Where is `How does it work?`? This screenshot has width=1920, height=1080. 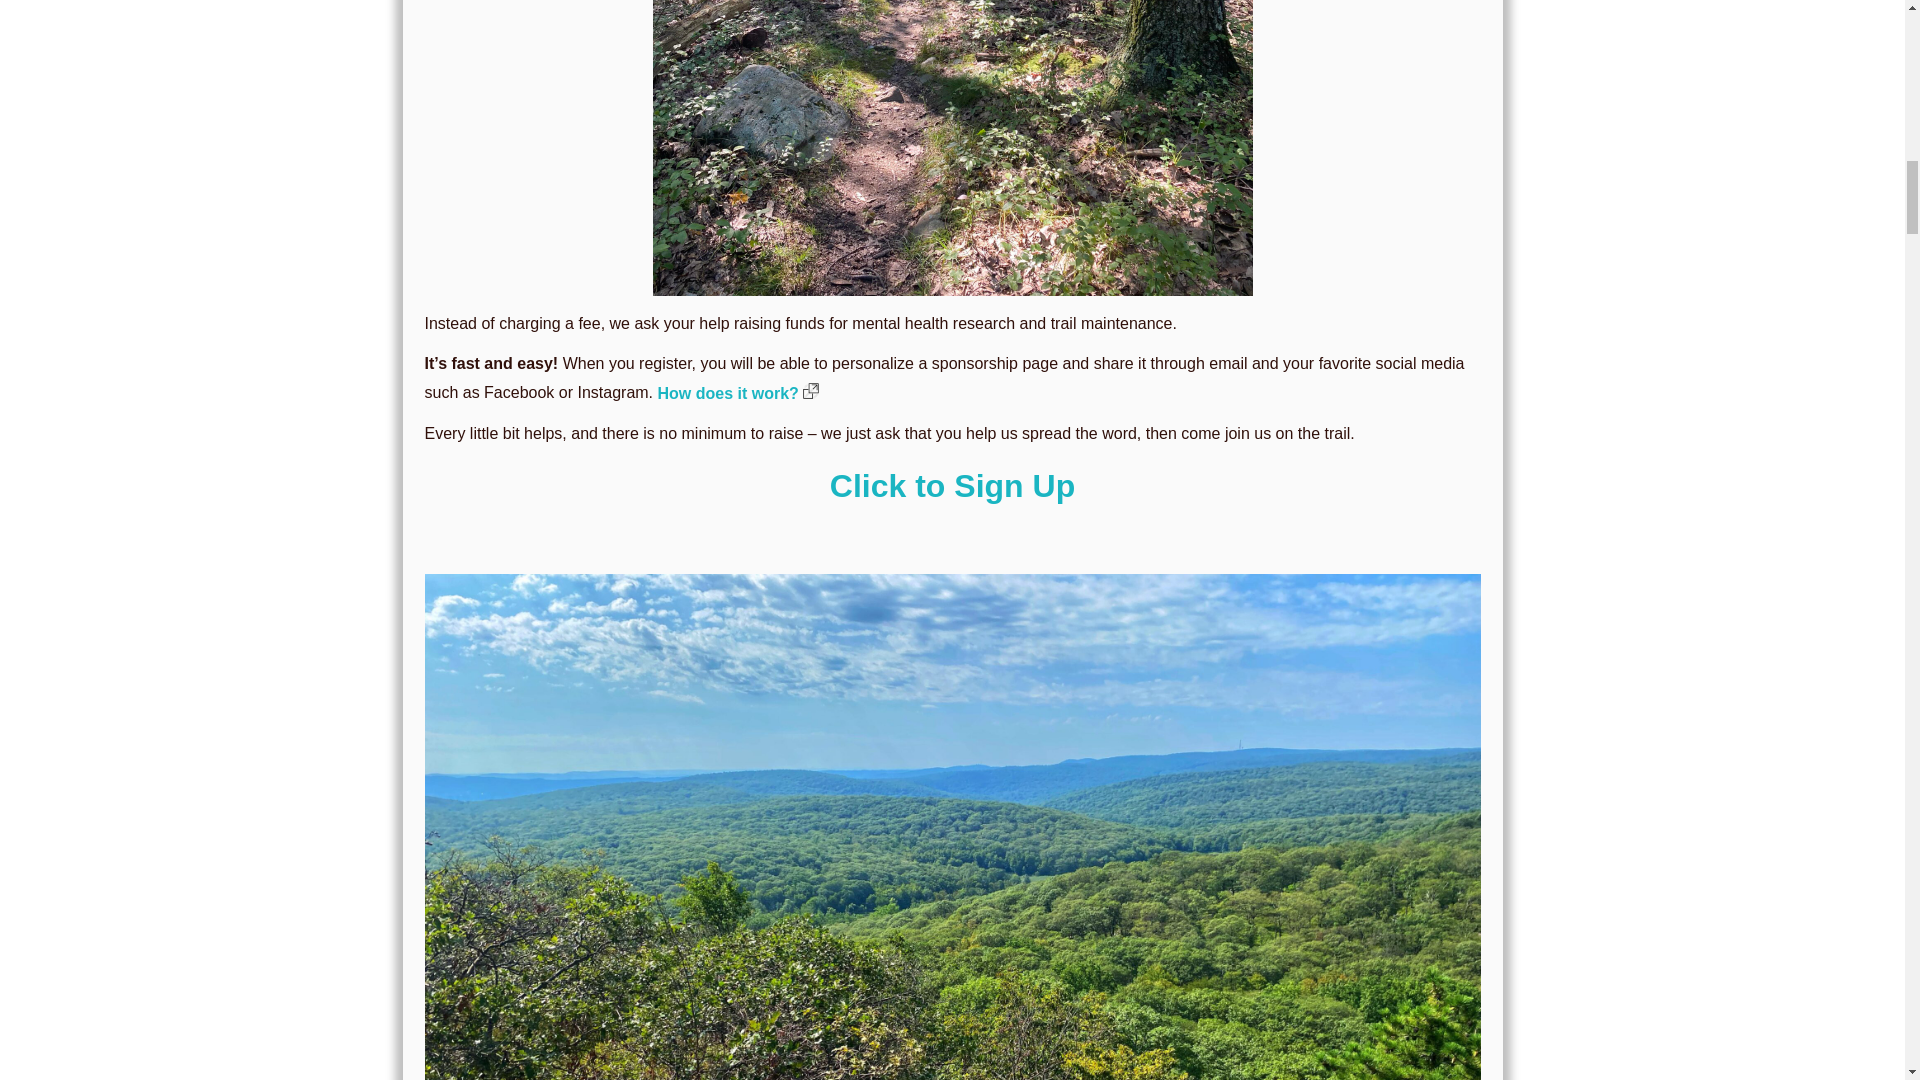
How does it work? is located at coordinates (738, 392).